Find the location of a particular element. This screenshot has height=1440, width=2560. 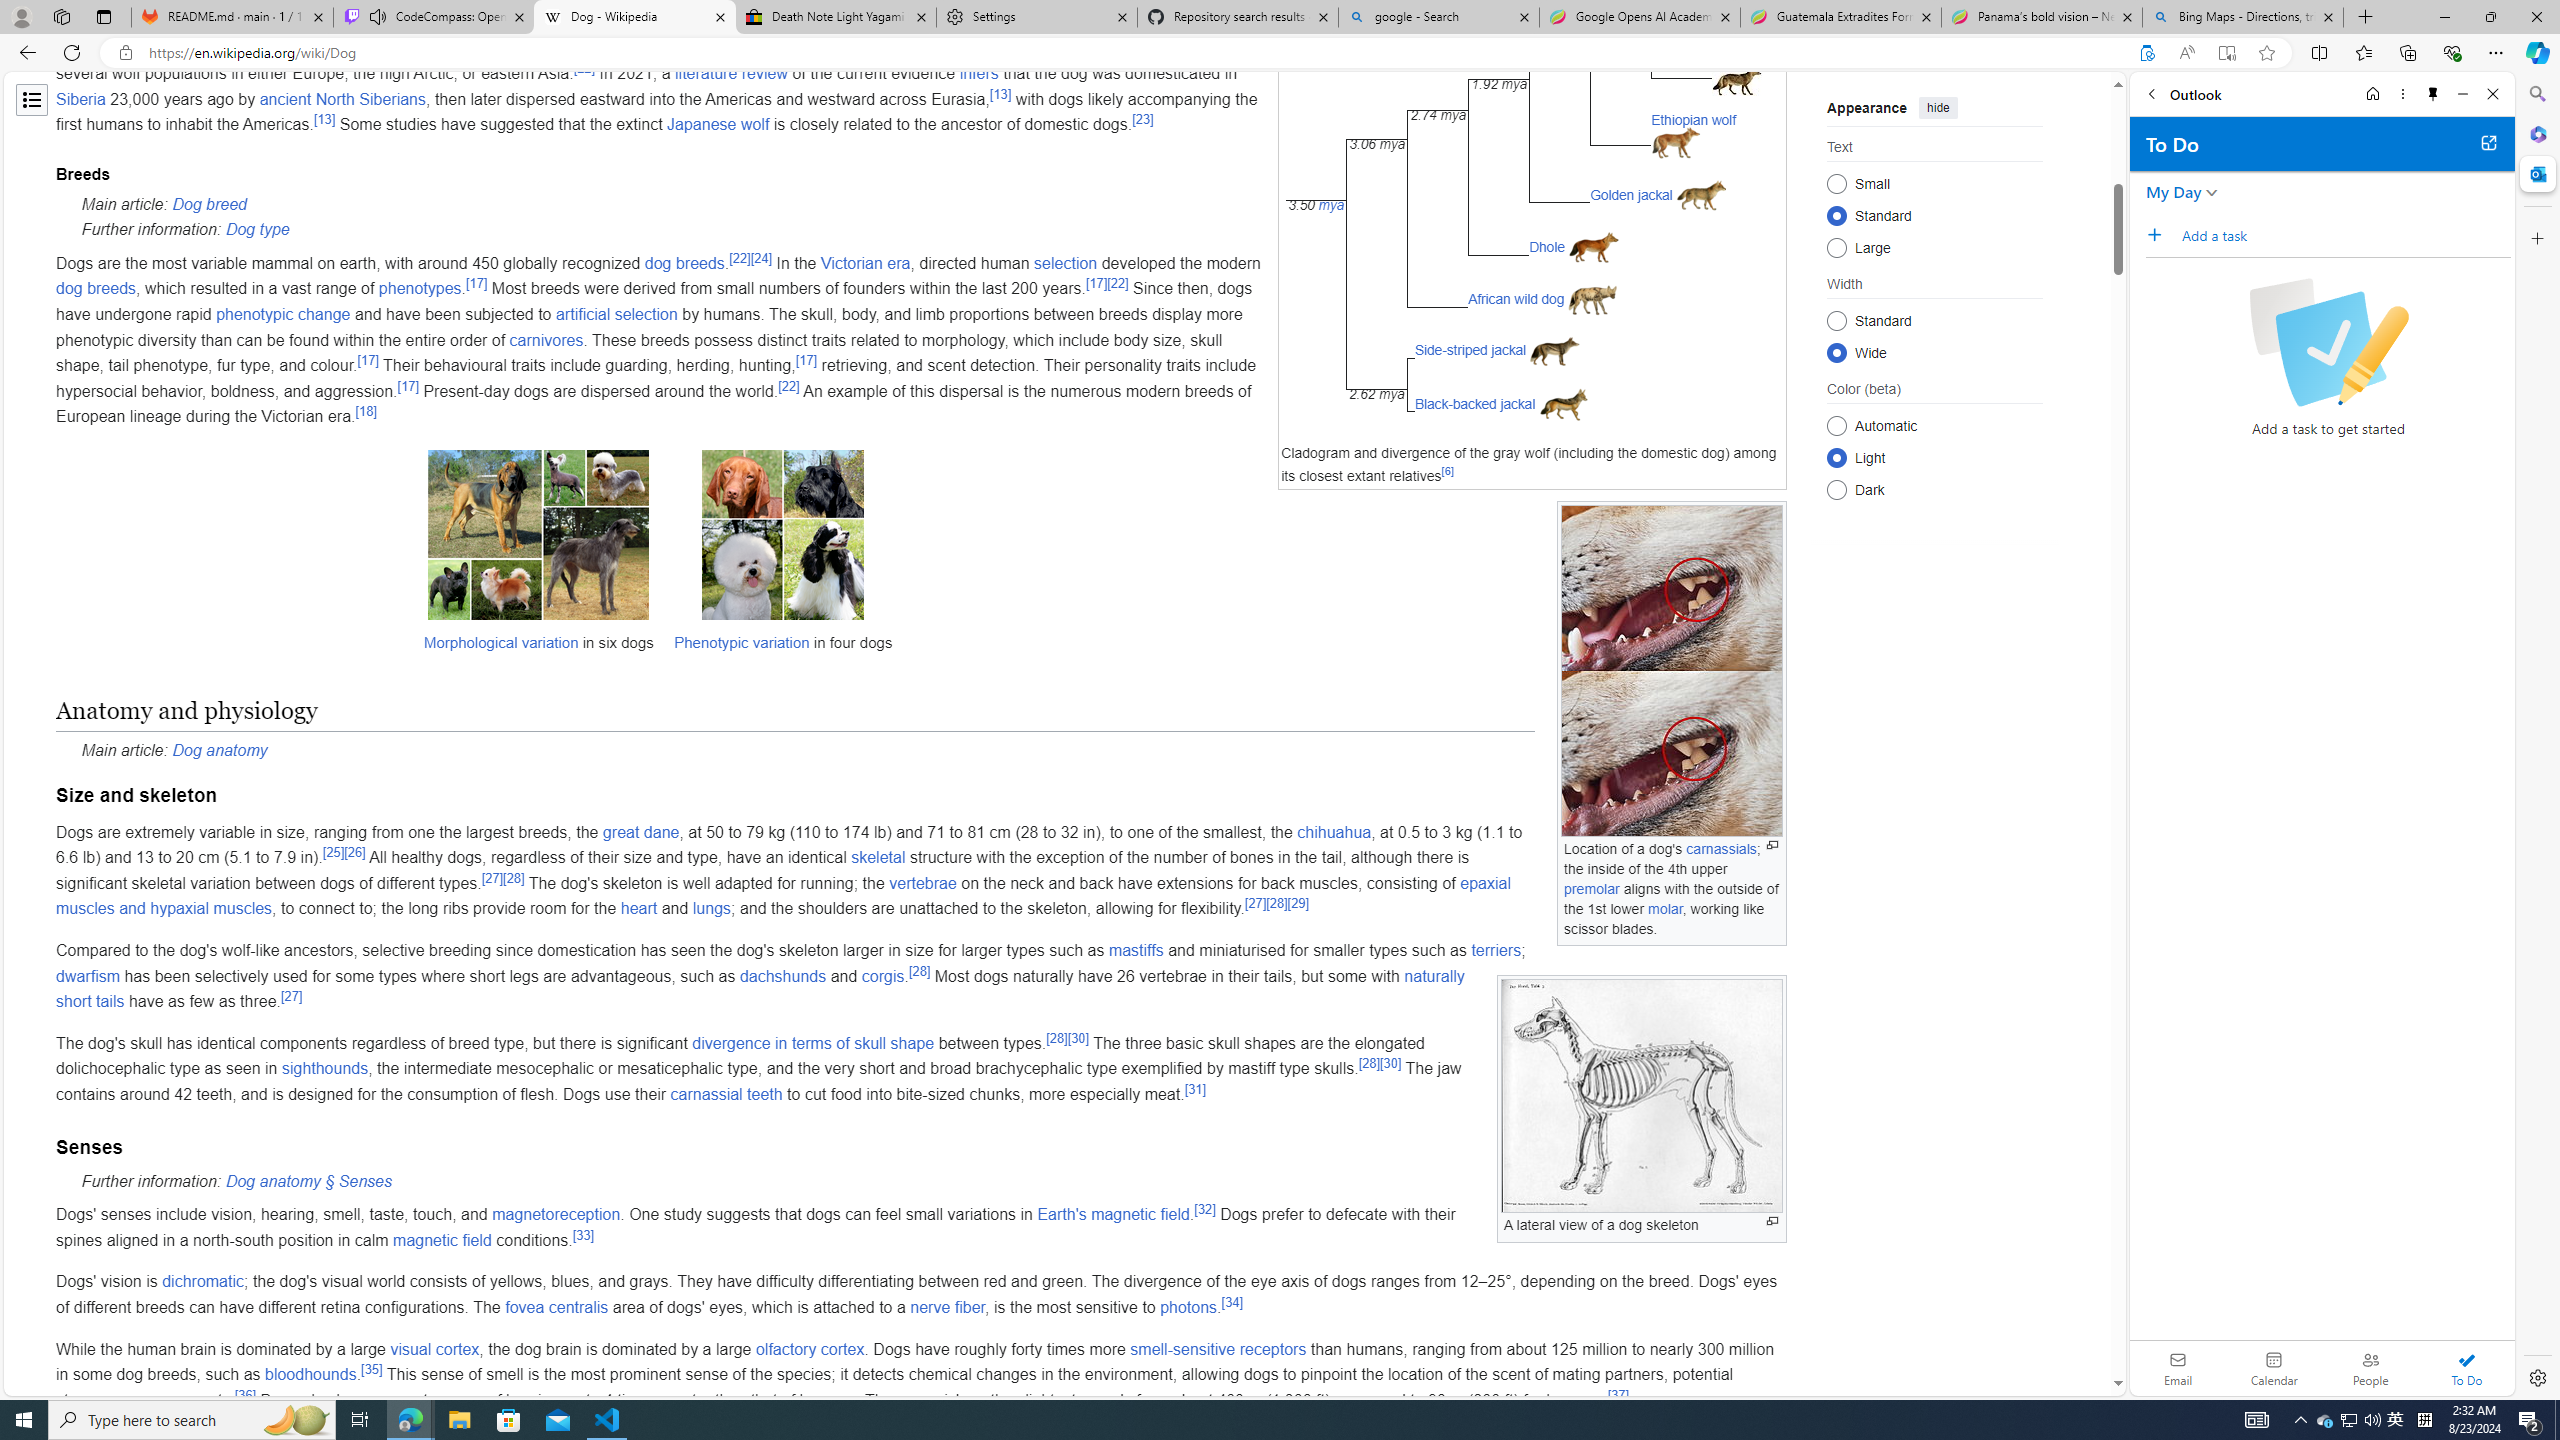

Checkbox with a pencil is located at coordinates (2328, 342).